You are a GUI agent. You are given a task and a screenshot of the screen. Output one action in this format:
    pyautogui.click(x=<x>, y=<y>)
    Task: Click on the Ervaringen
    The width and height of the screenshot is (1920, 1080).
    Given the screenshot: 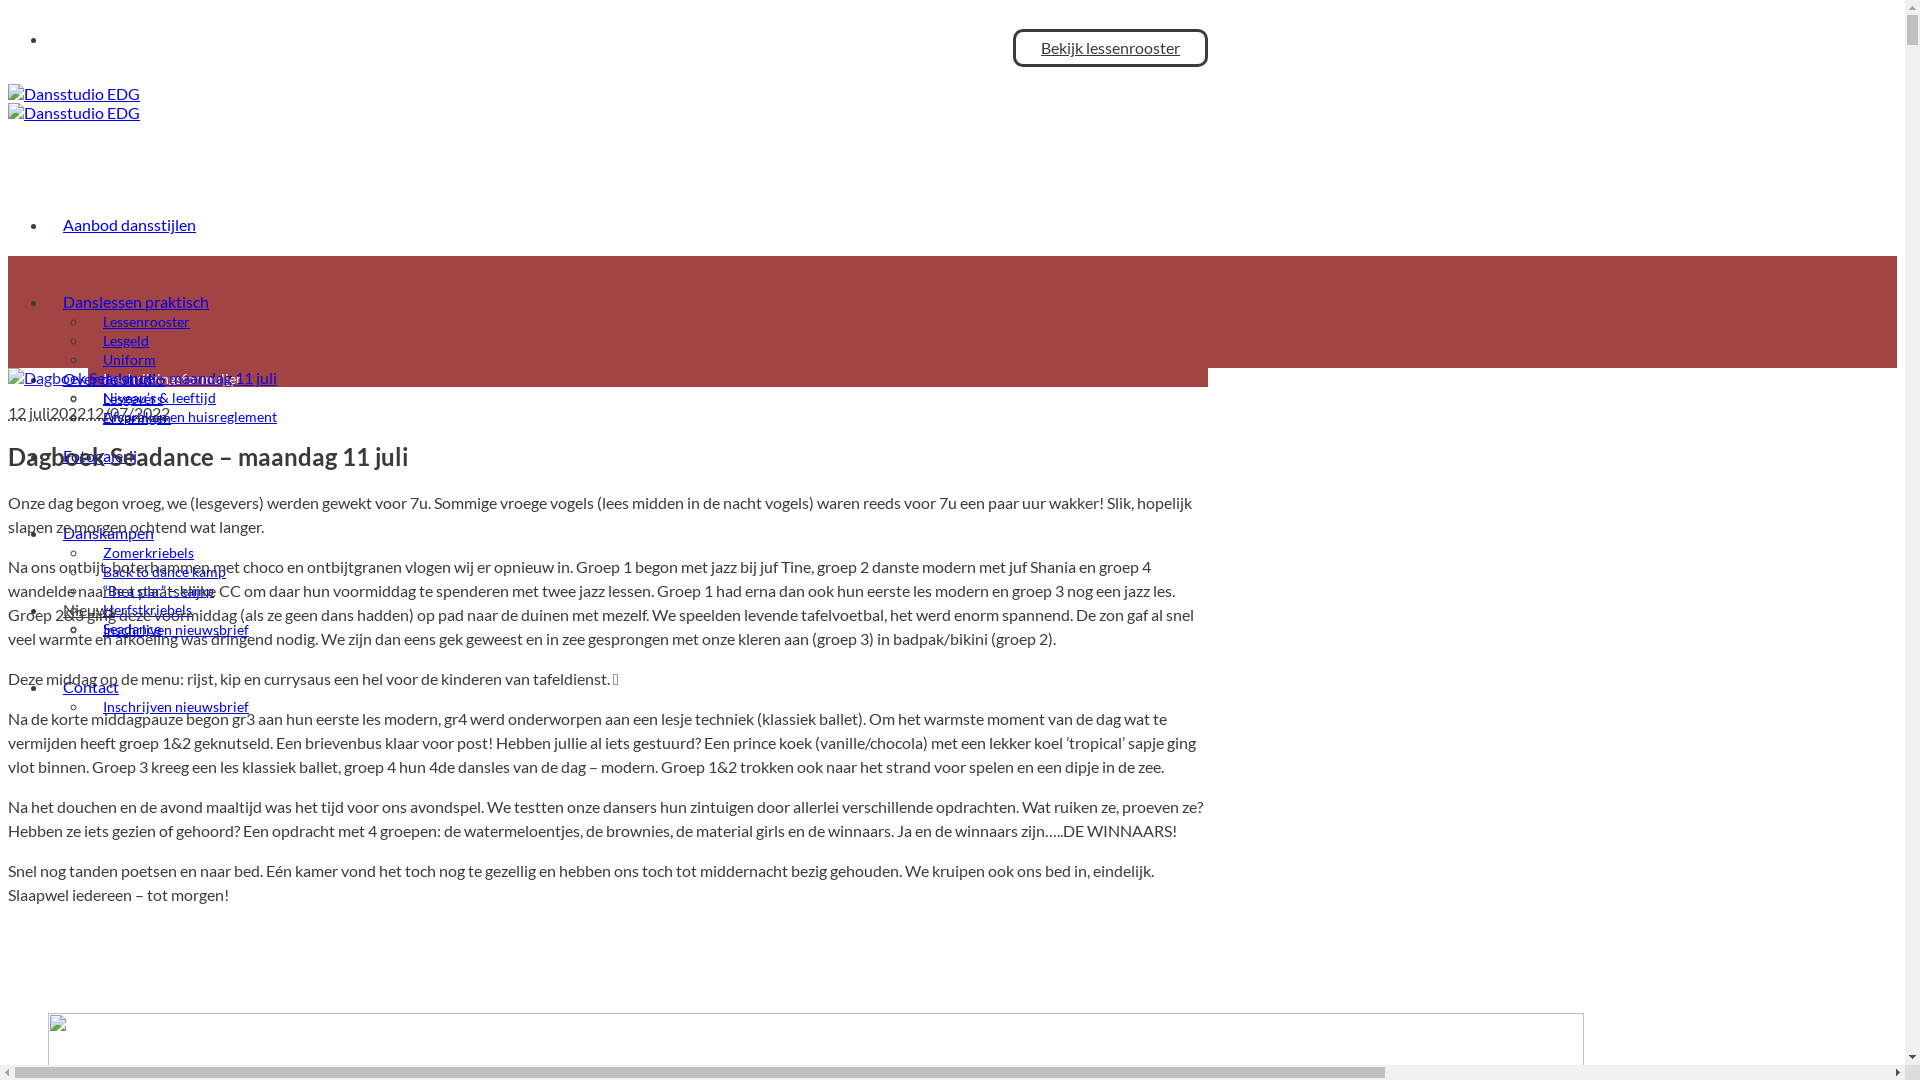 What is the action you would take?
    pyautogui.click(x=137, y=418)
    